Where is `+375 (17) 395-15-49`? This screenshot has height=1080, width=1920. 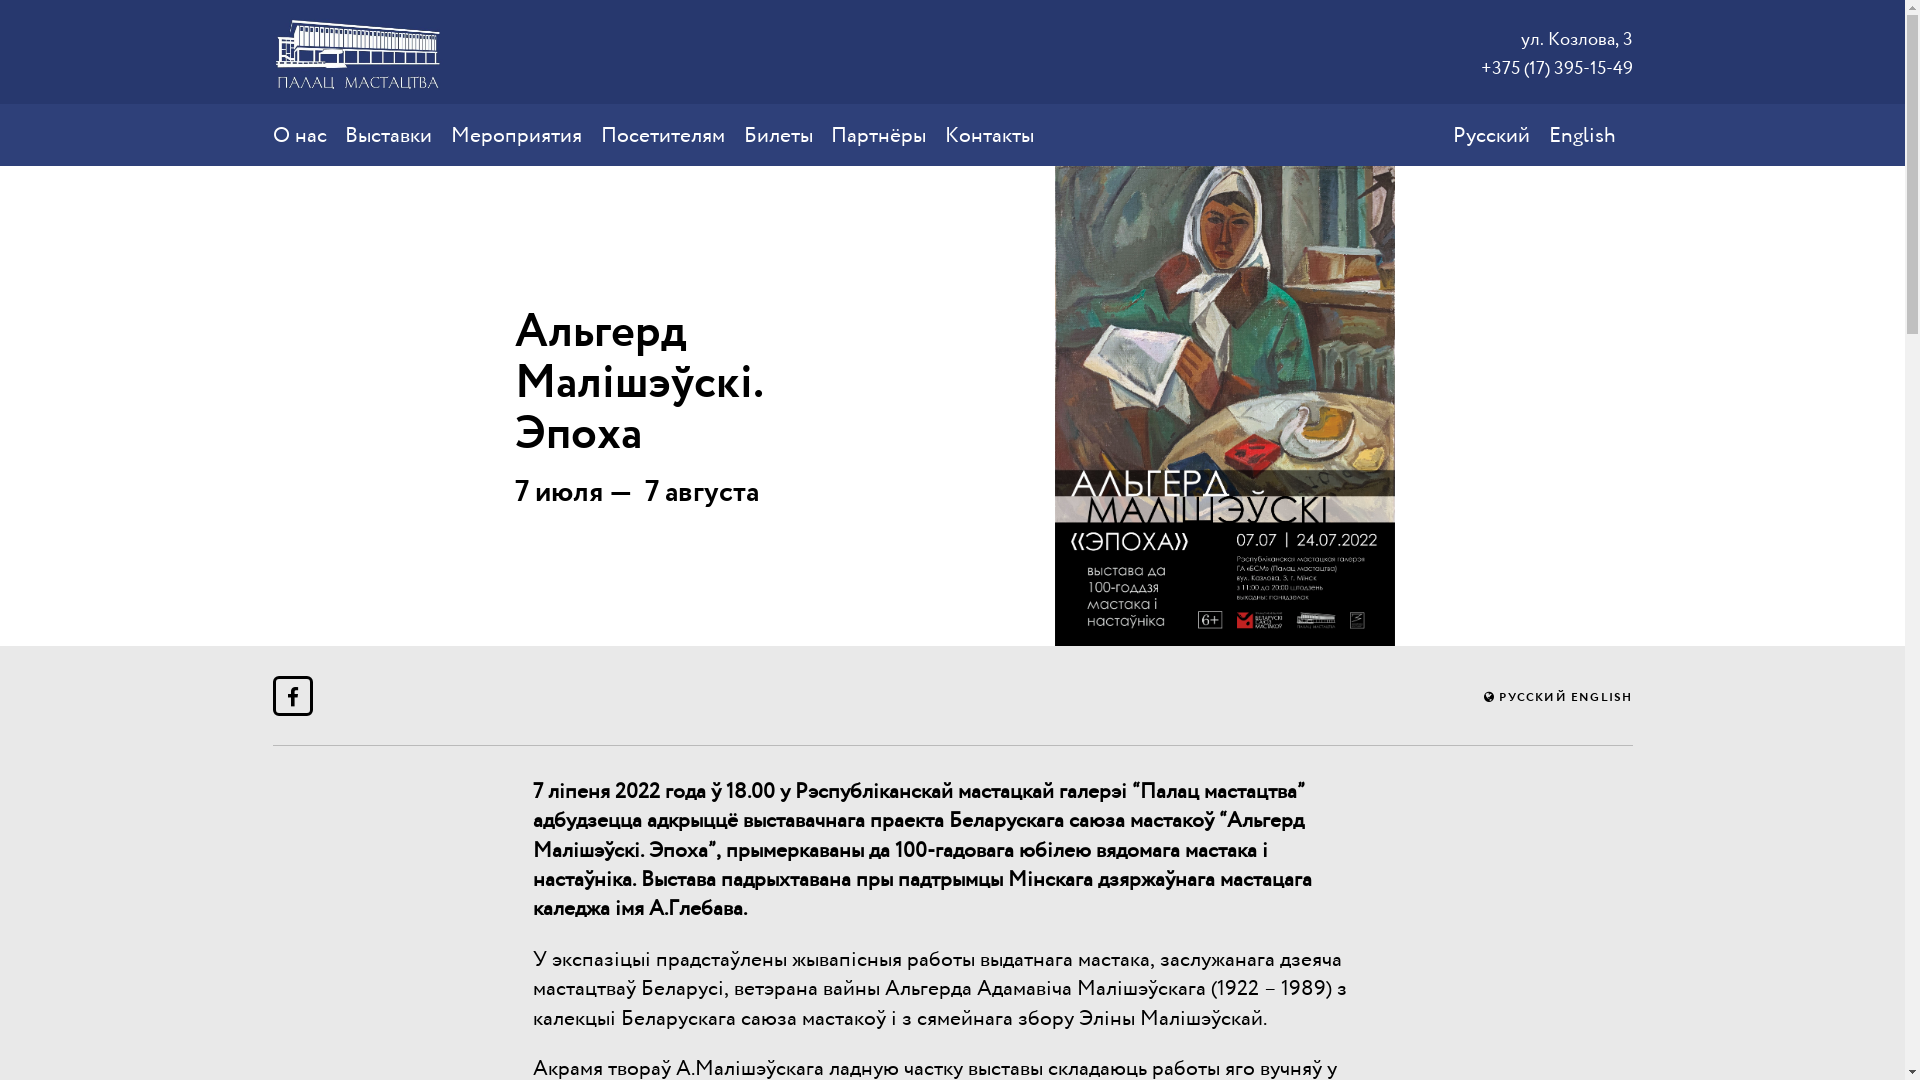 +375 (17) 395-15-49 is located at coordinates (1556, 68).